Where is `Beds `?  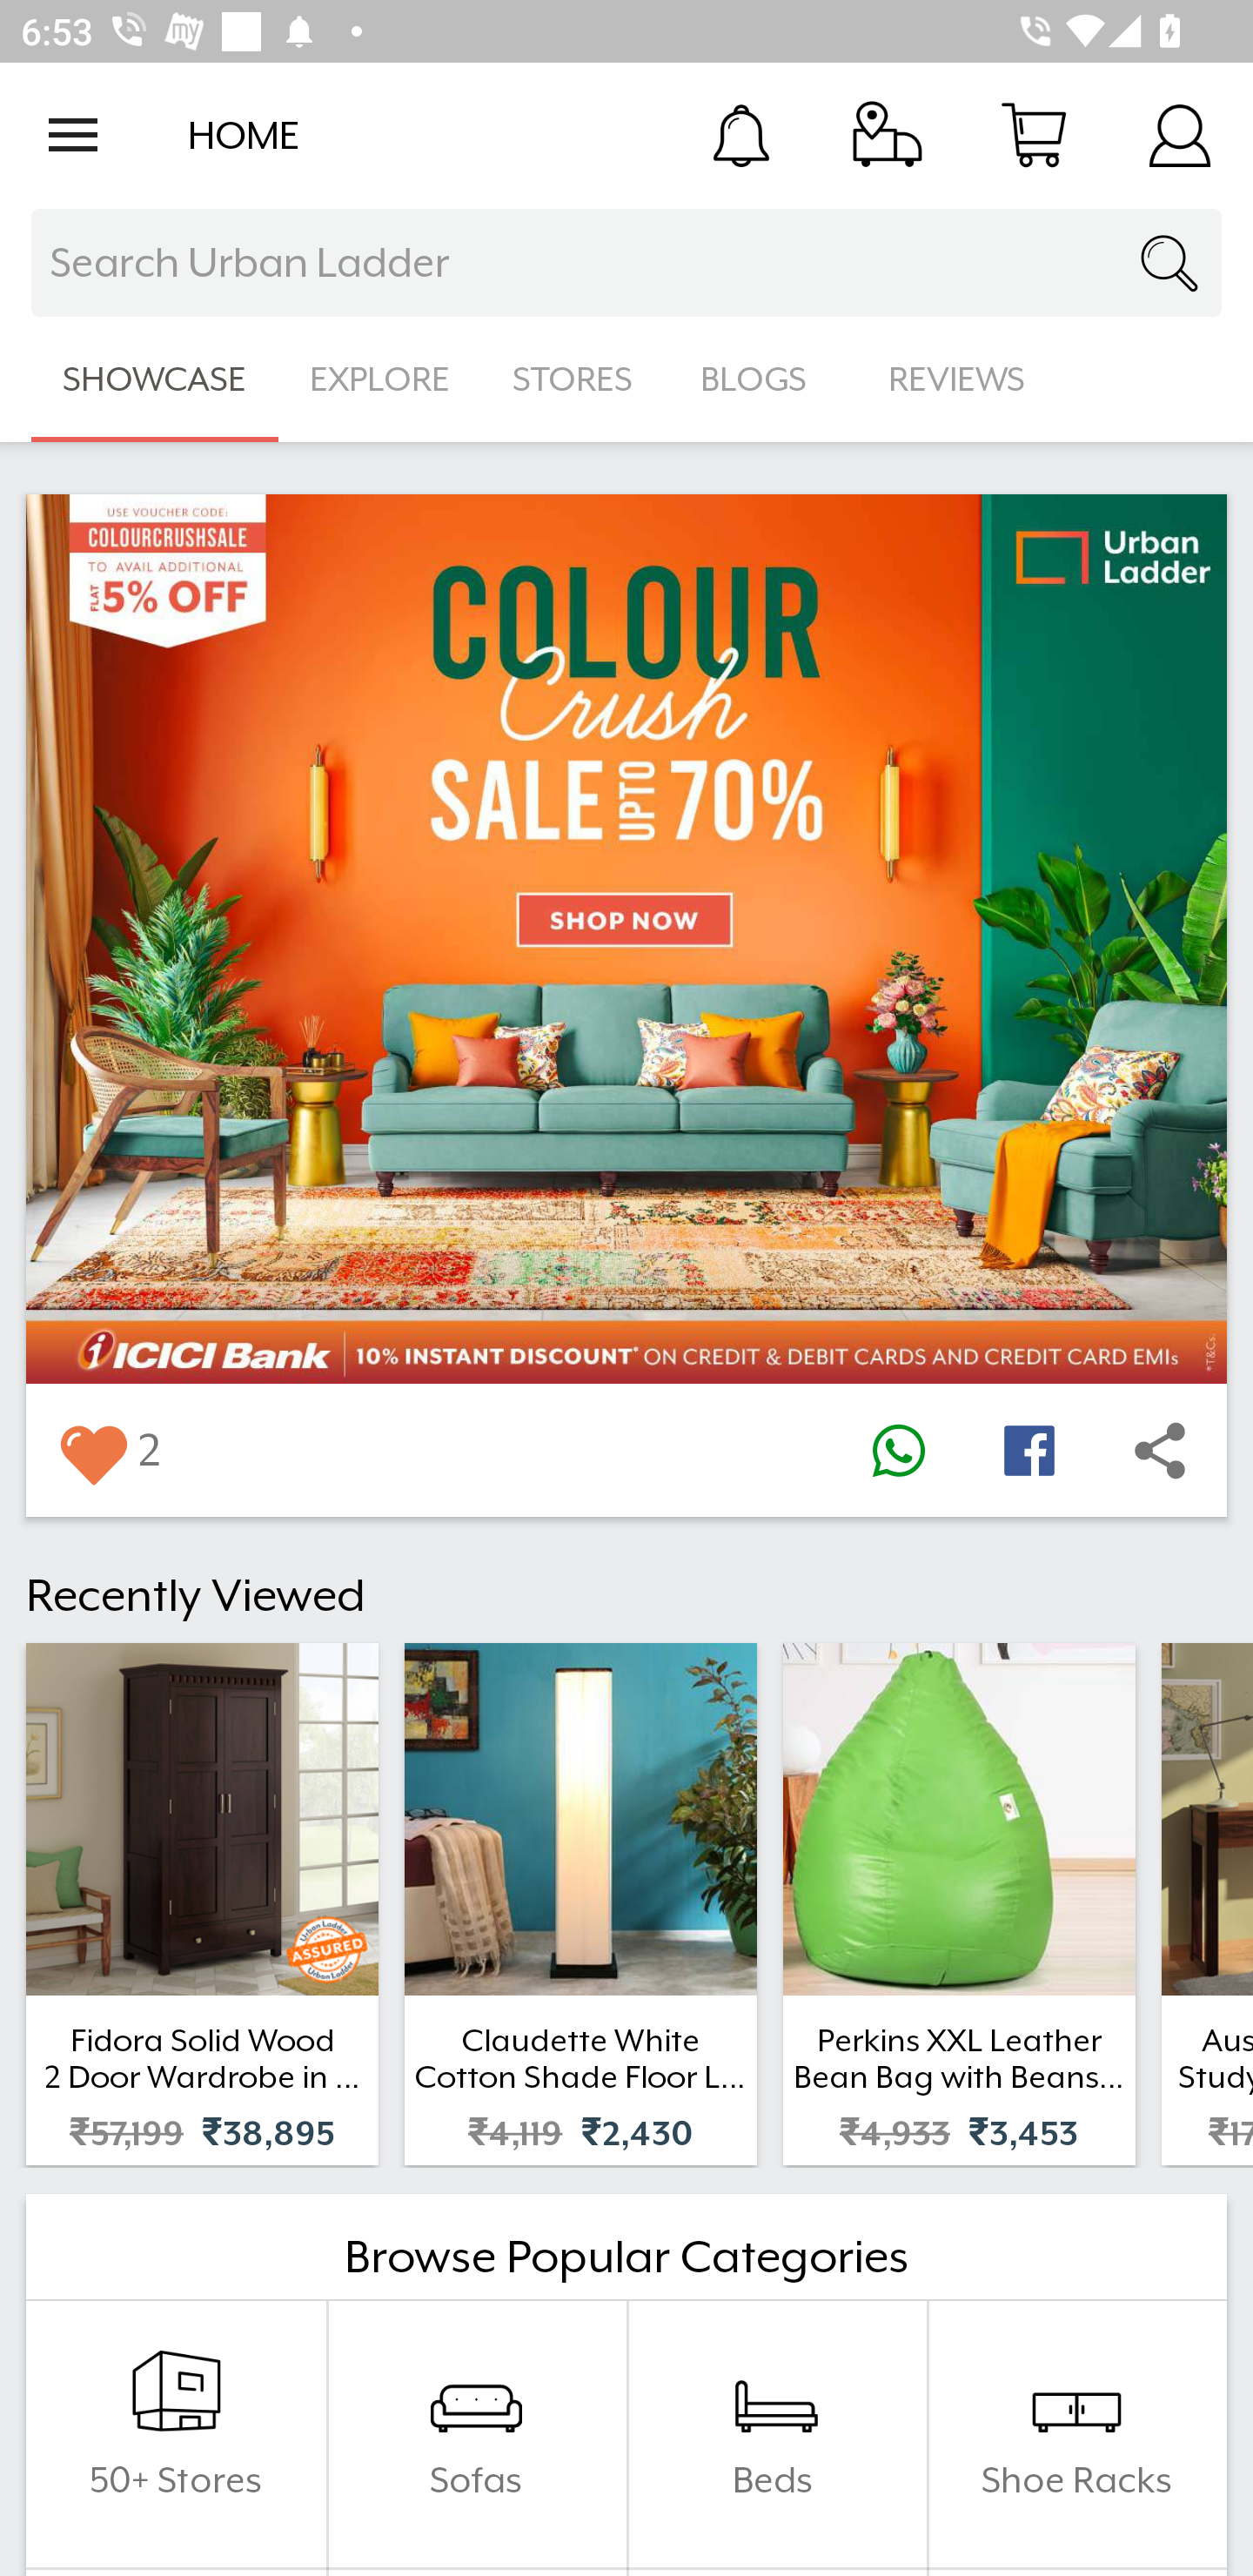
Beds  is located at coordinates (776, 2434).